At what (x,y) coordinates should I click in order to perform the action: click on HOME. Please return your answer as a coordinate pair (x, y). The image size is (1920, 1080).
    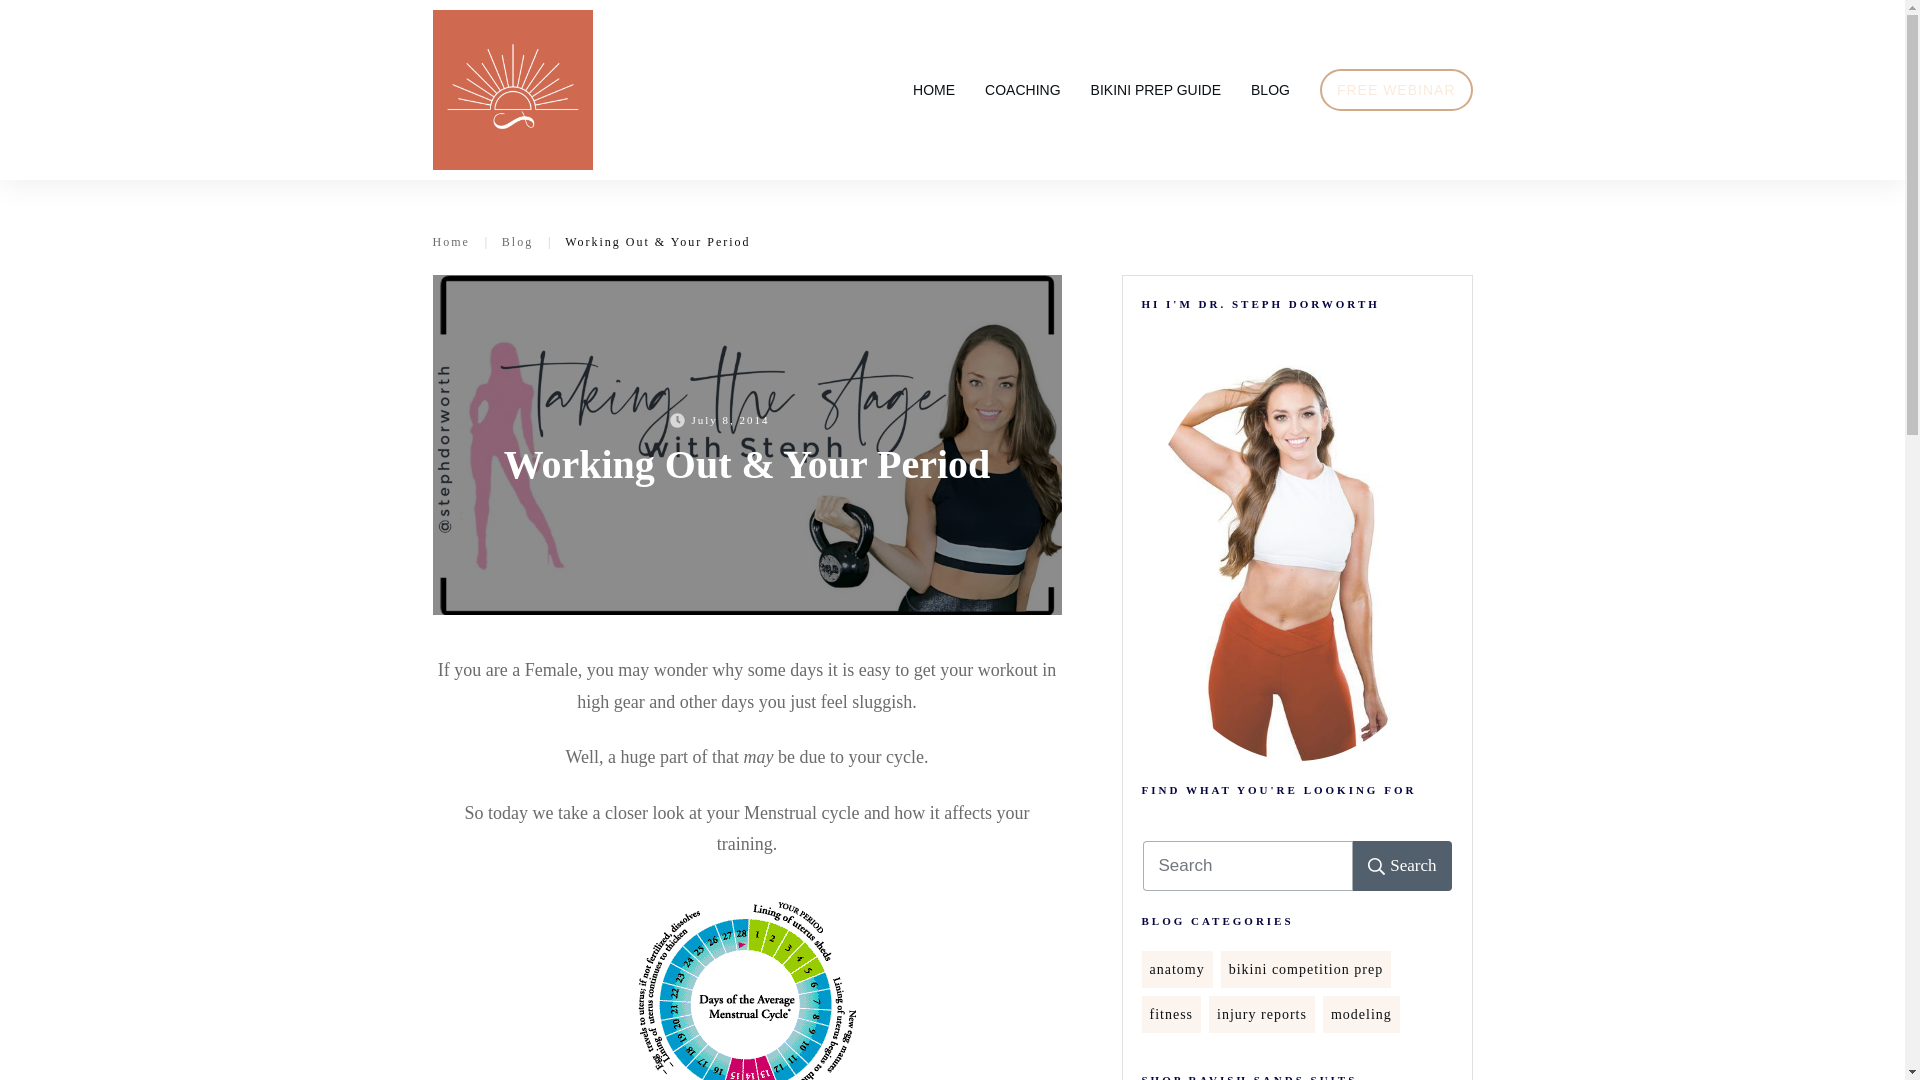
    Looking at the image, I should click on (934, 89).